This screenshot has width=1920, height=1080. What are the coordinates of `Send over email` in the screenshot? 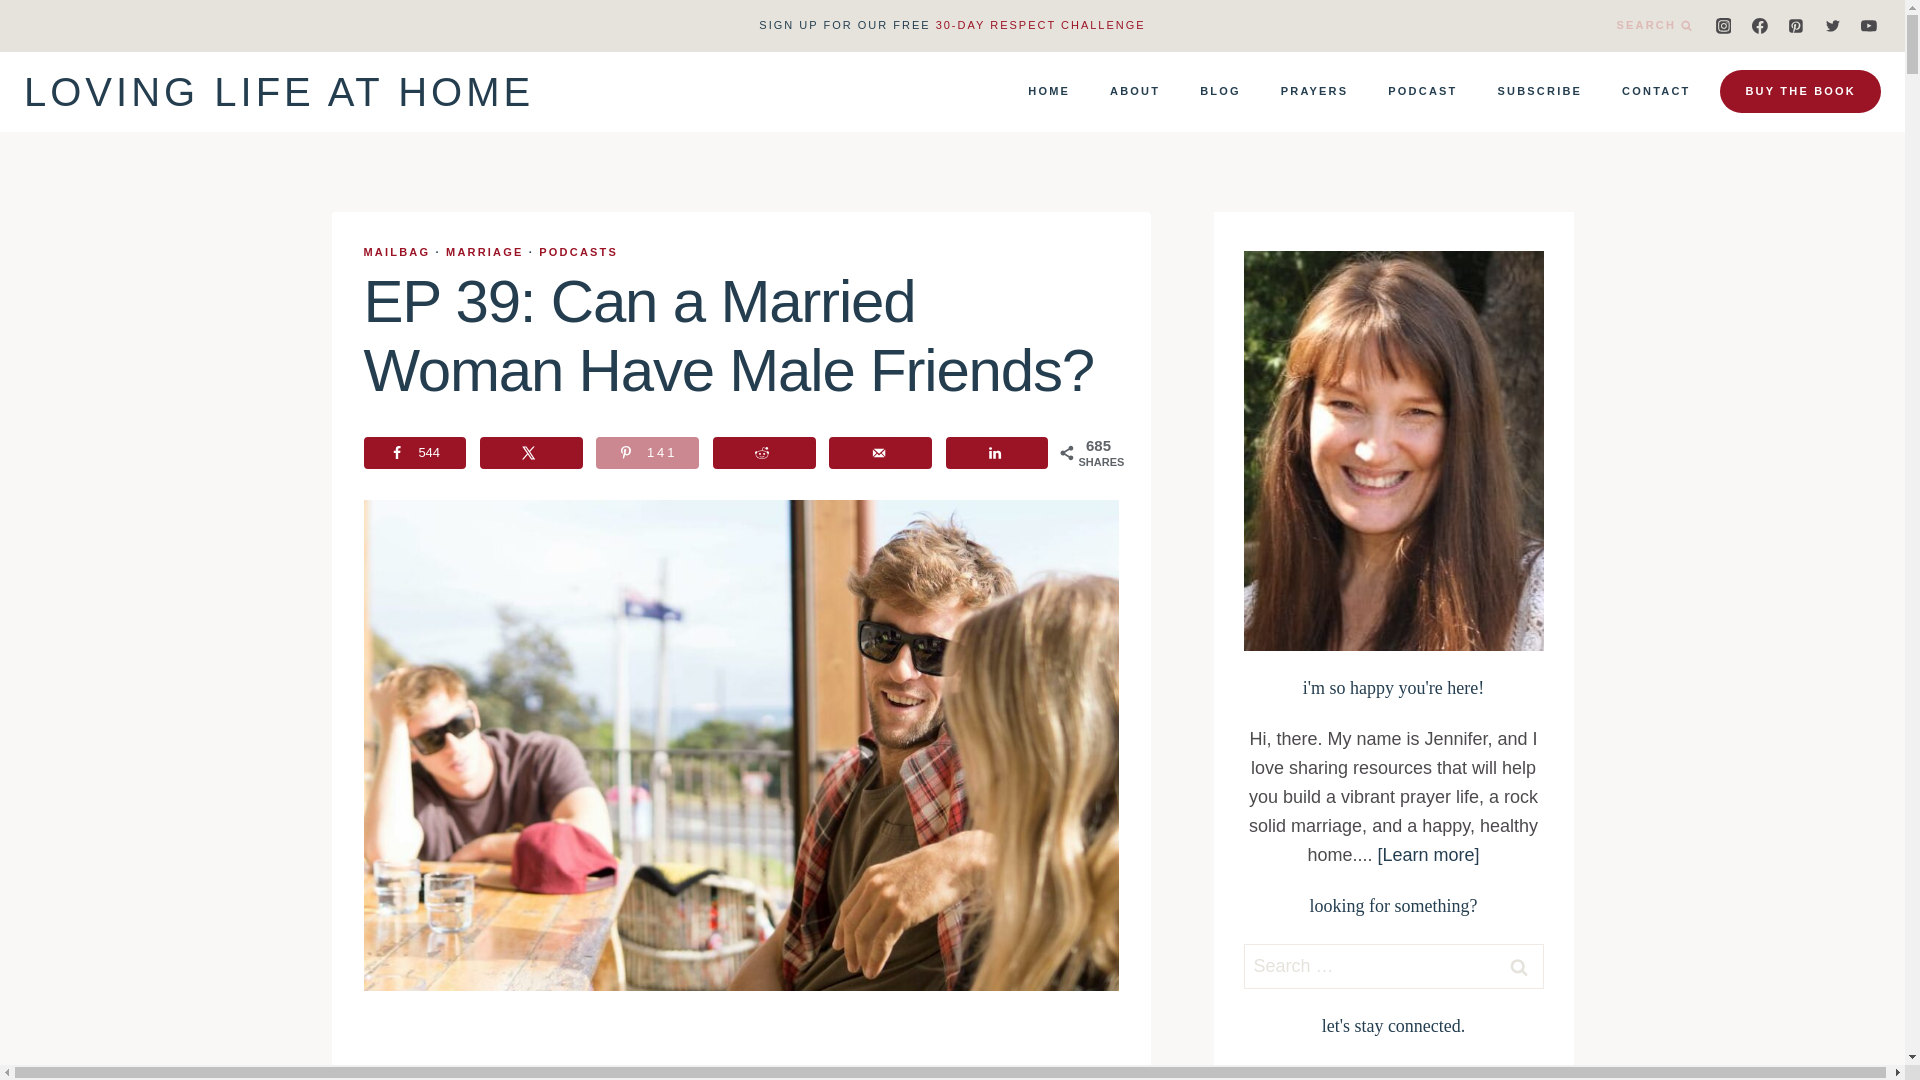 It's located at (880, 452).